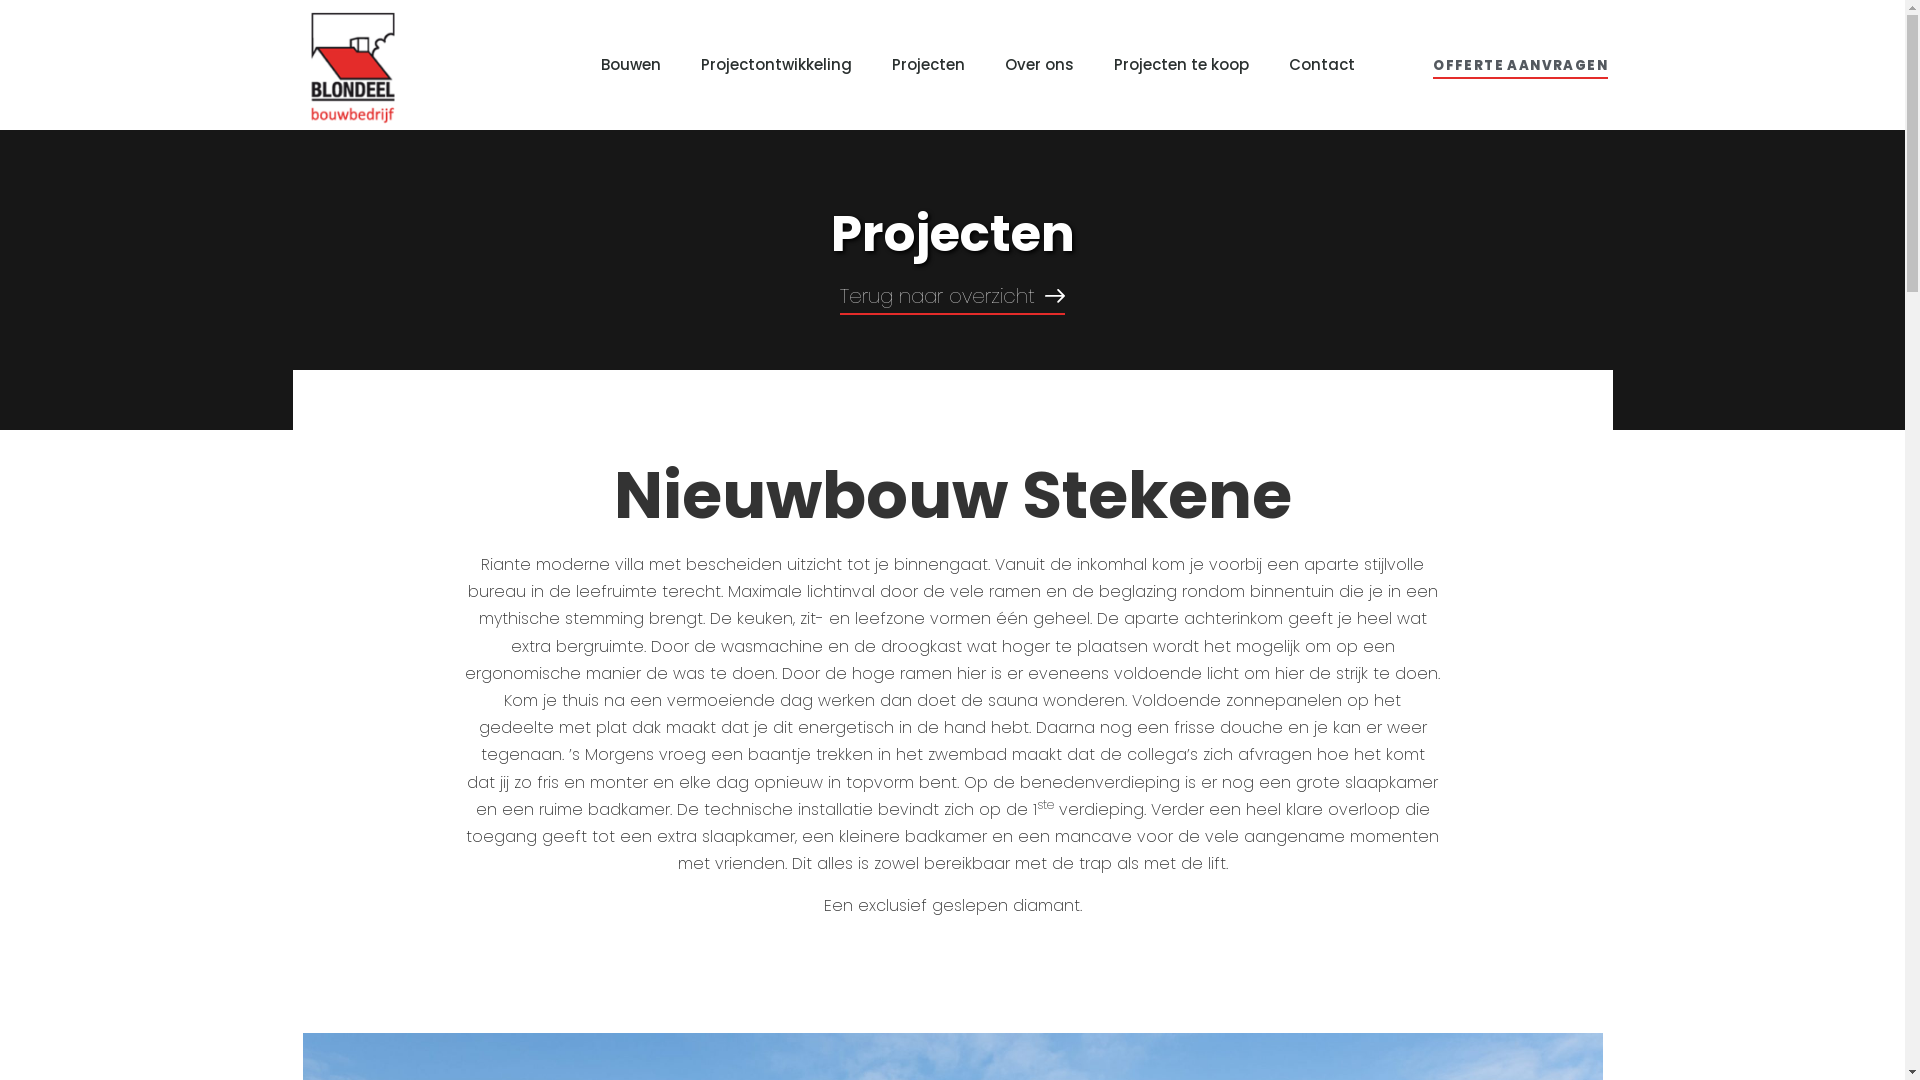 This screenshot has height=1080, width=1920. I want to click on Projecten te koop, so click(1182, 65).